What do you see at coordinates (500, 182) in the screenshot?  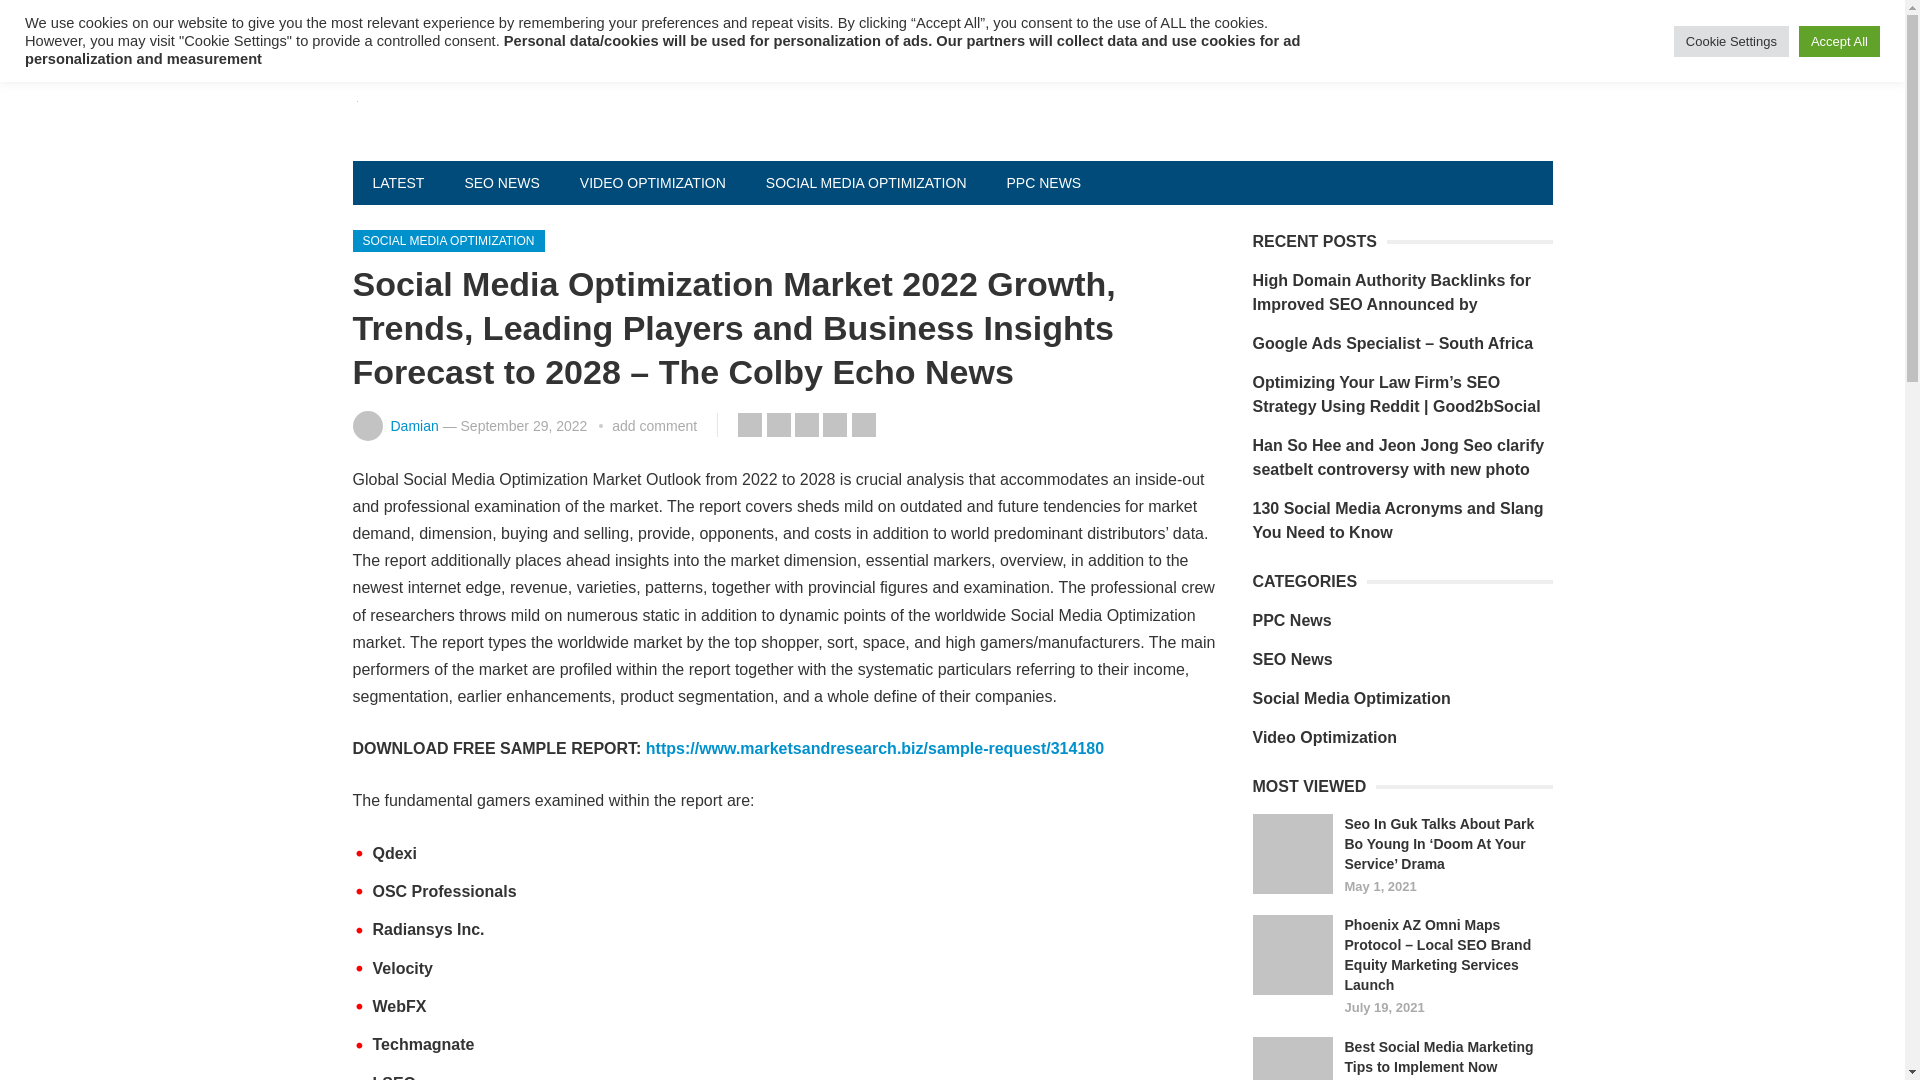 I see `SEO NEWS` at bounding box center [500, 182].